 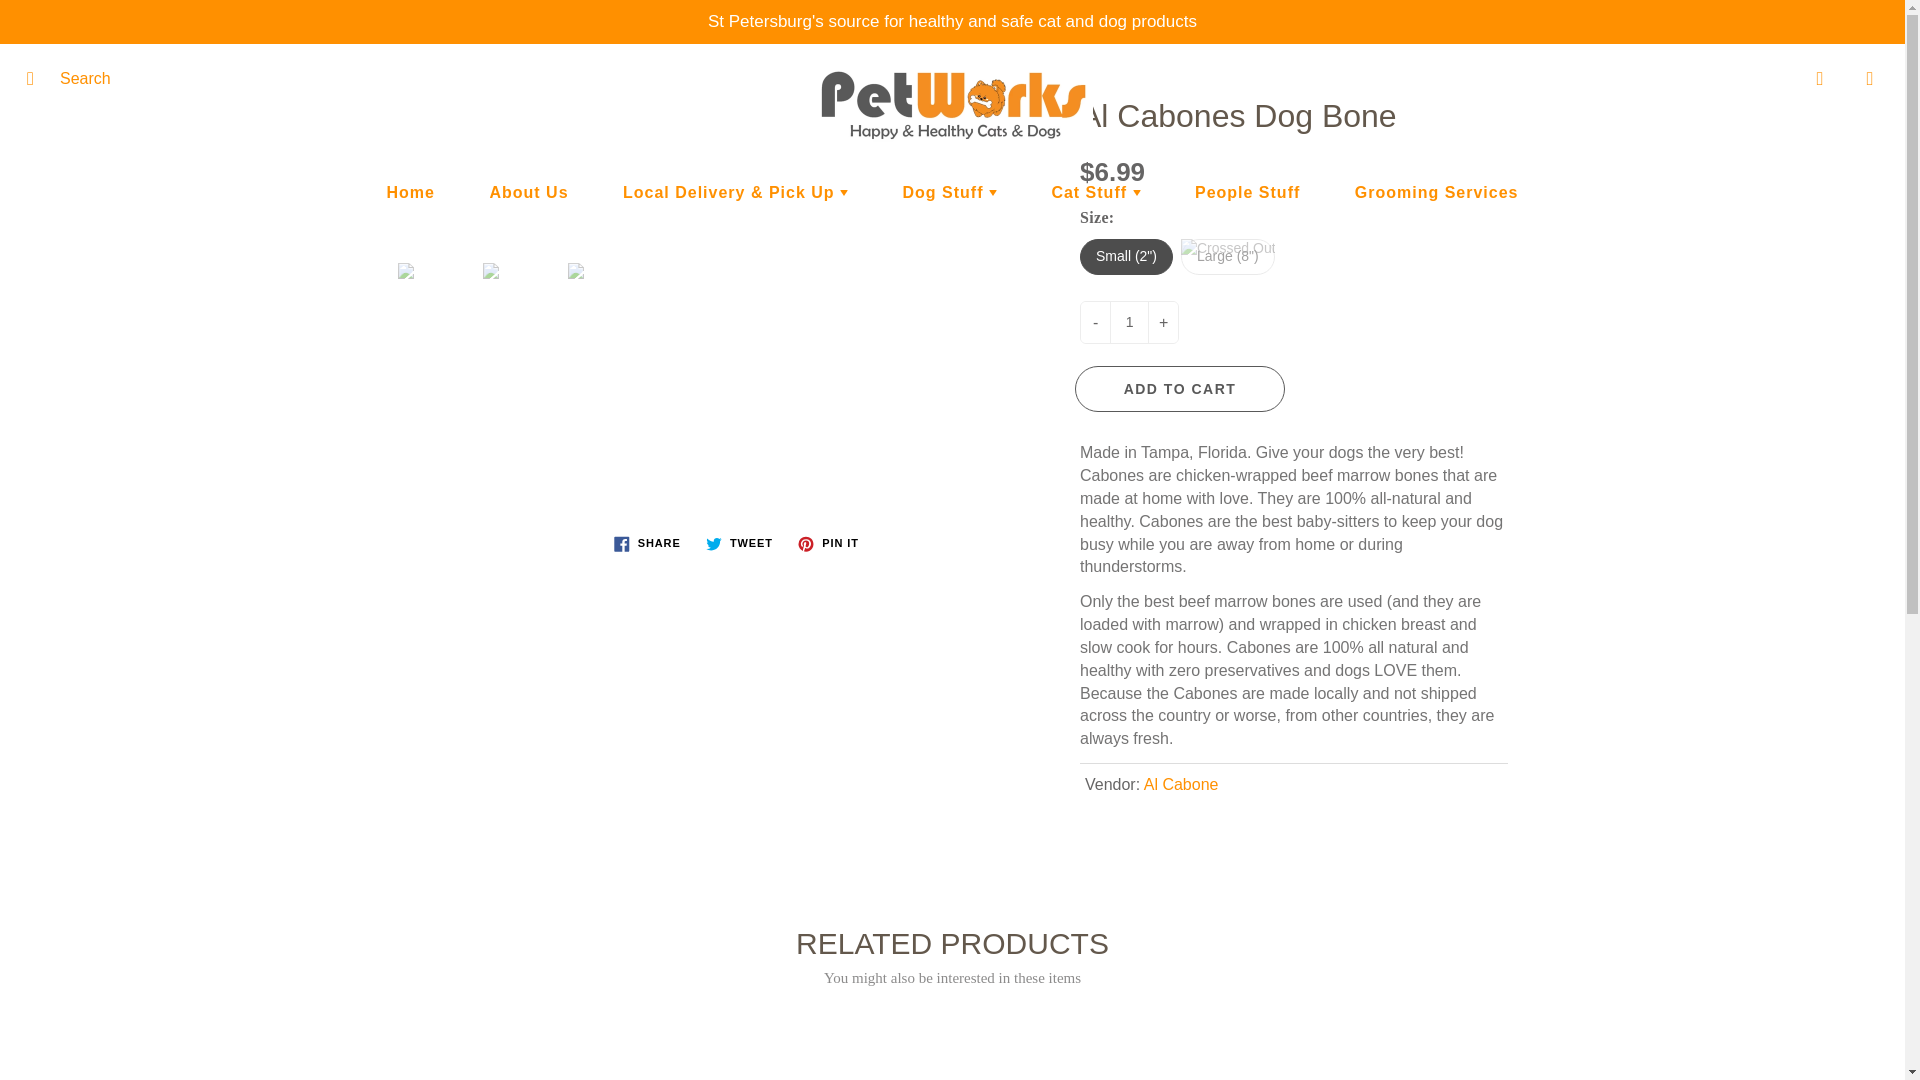 I want to click on Search, so click(x=37, y=78).